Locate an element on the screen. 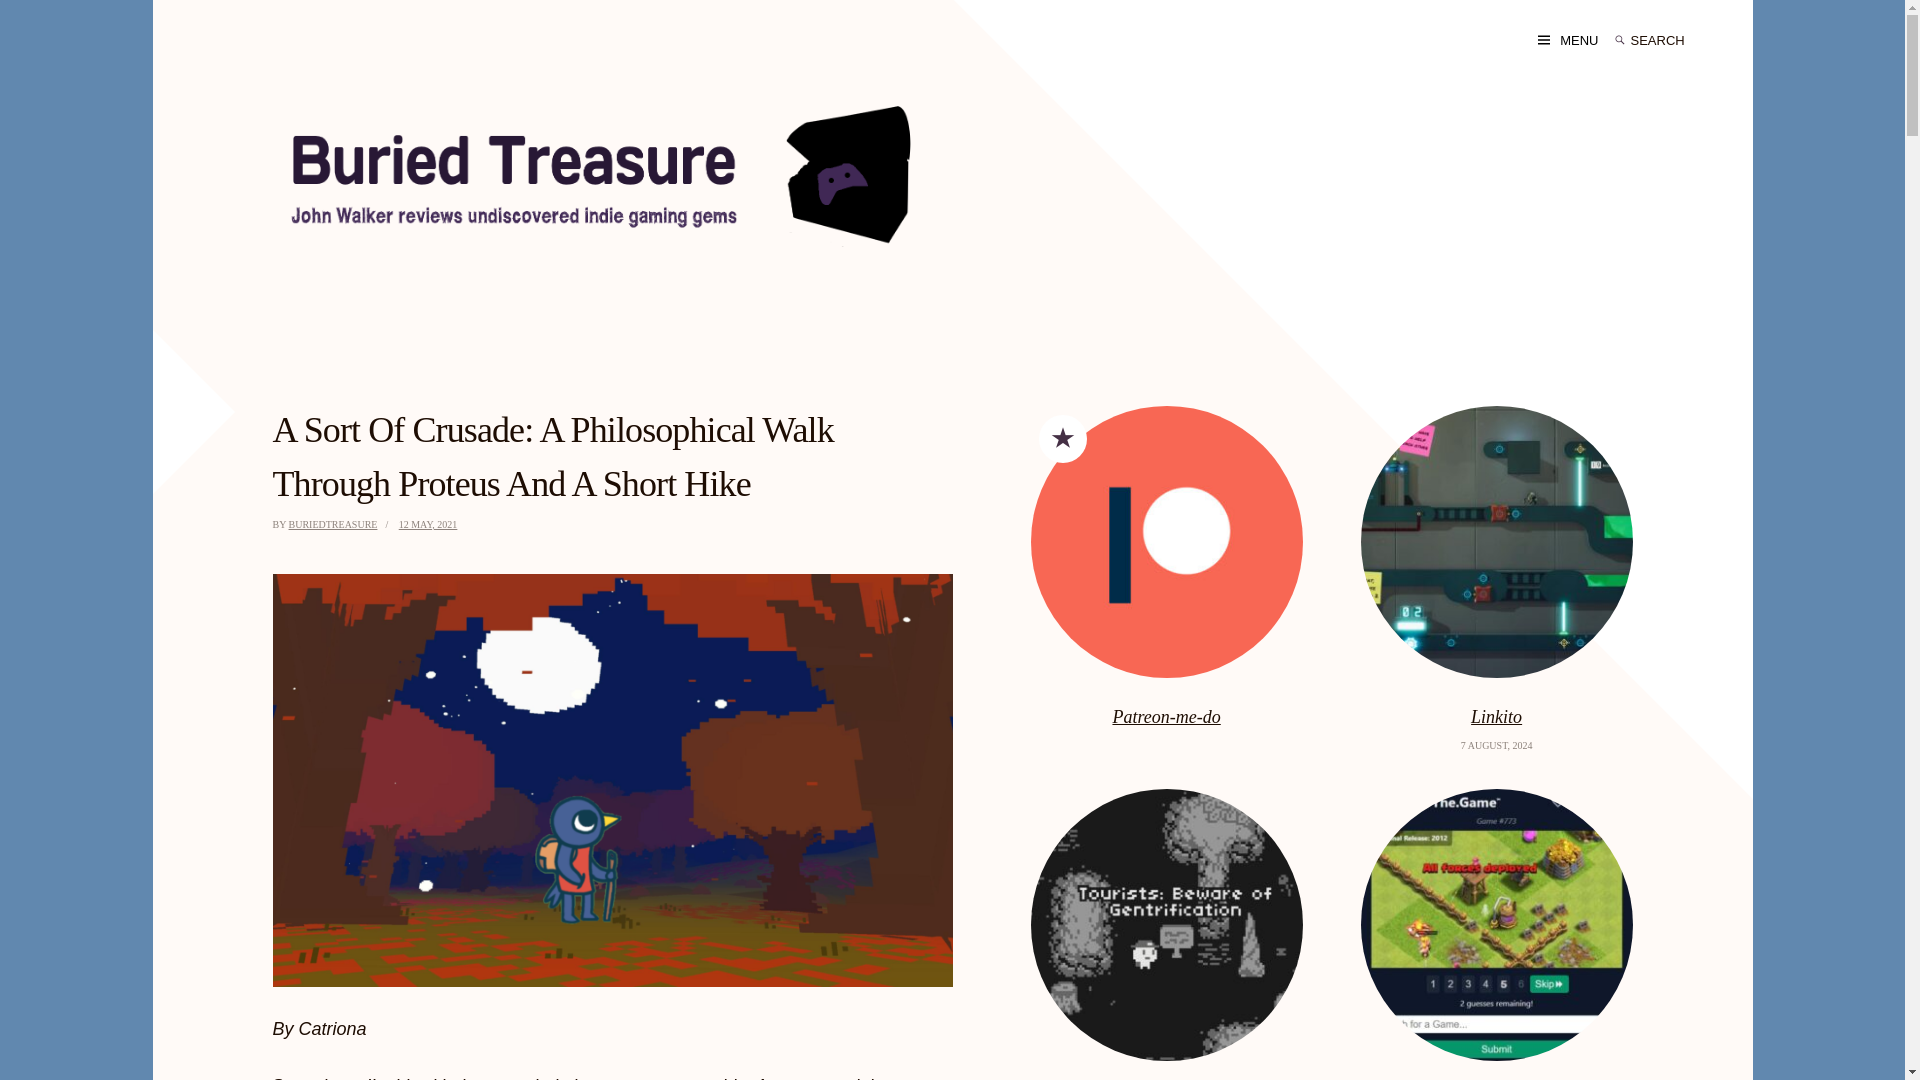  Search for: is located at coordinates (1671, 40).